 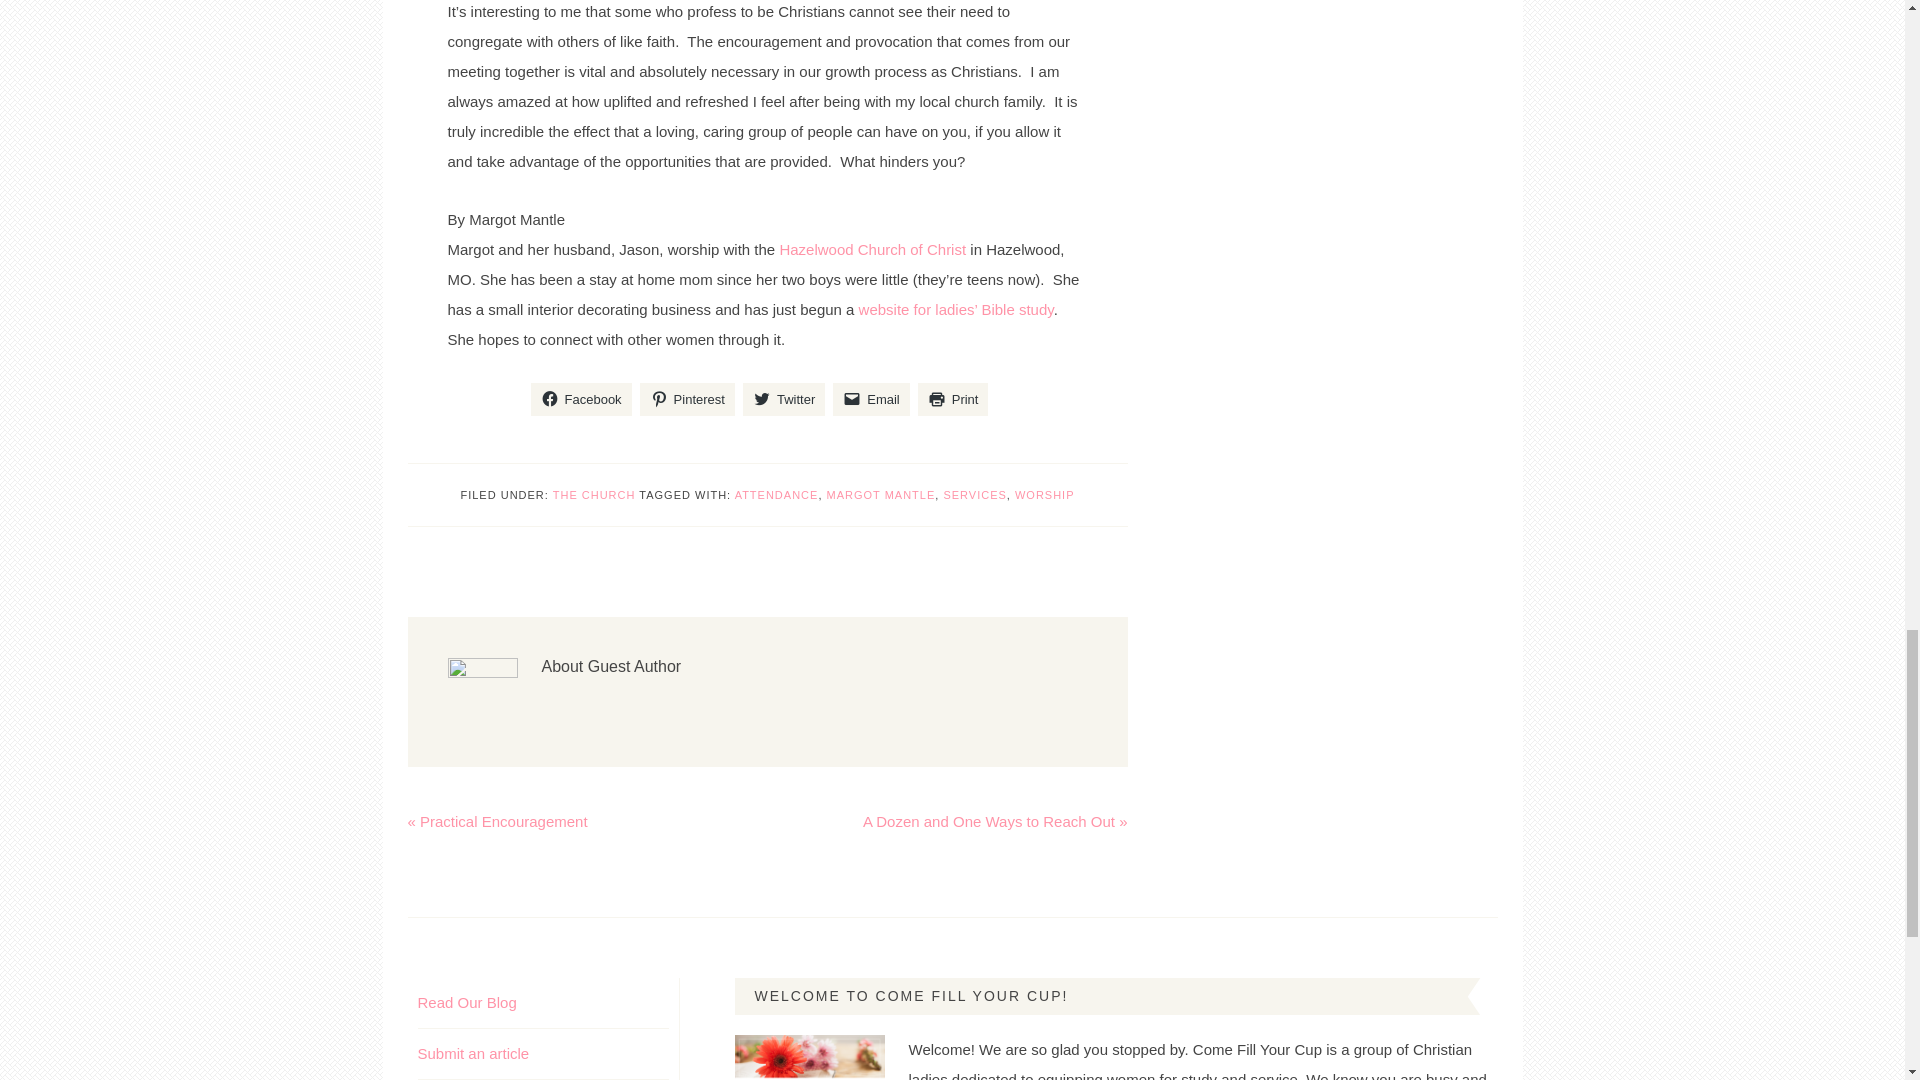 I want to click on ATTENDANCE, so click(x=777, y=495).